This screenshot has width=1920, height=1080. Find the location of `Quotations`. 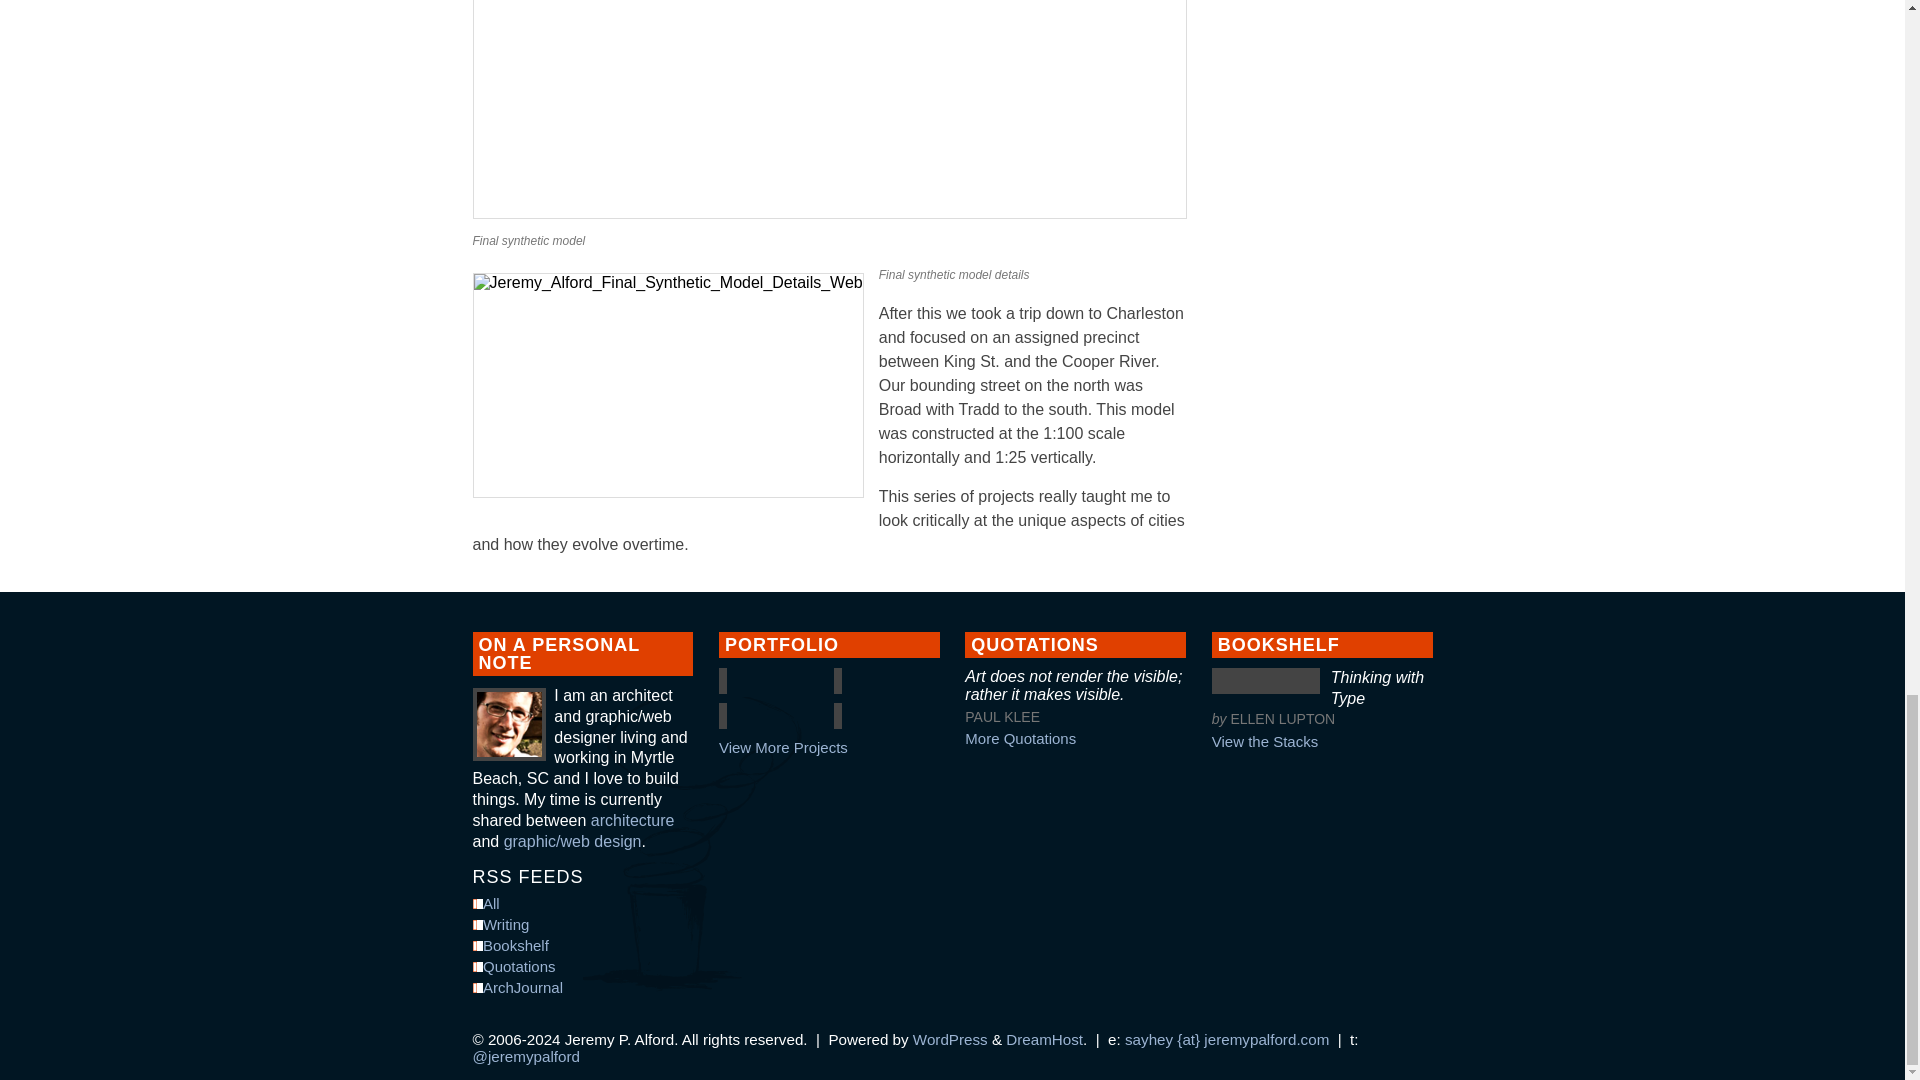

Quotations is located at coordinates (582, 966).